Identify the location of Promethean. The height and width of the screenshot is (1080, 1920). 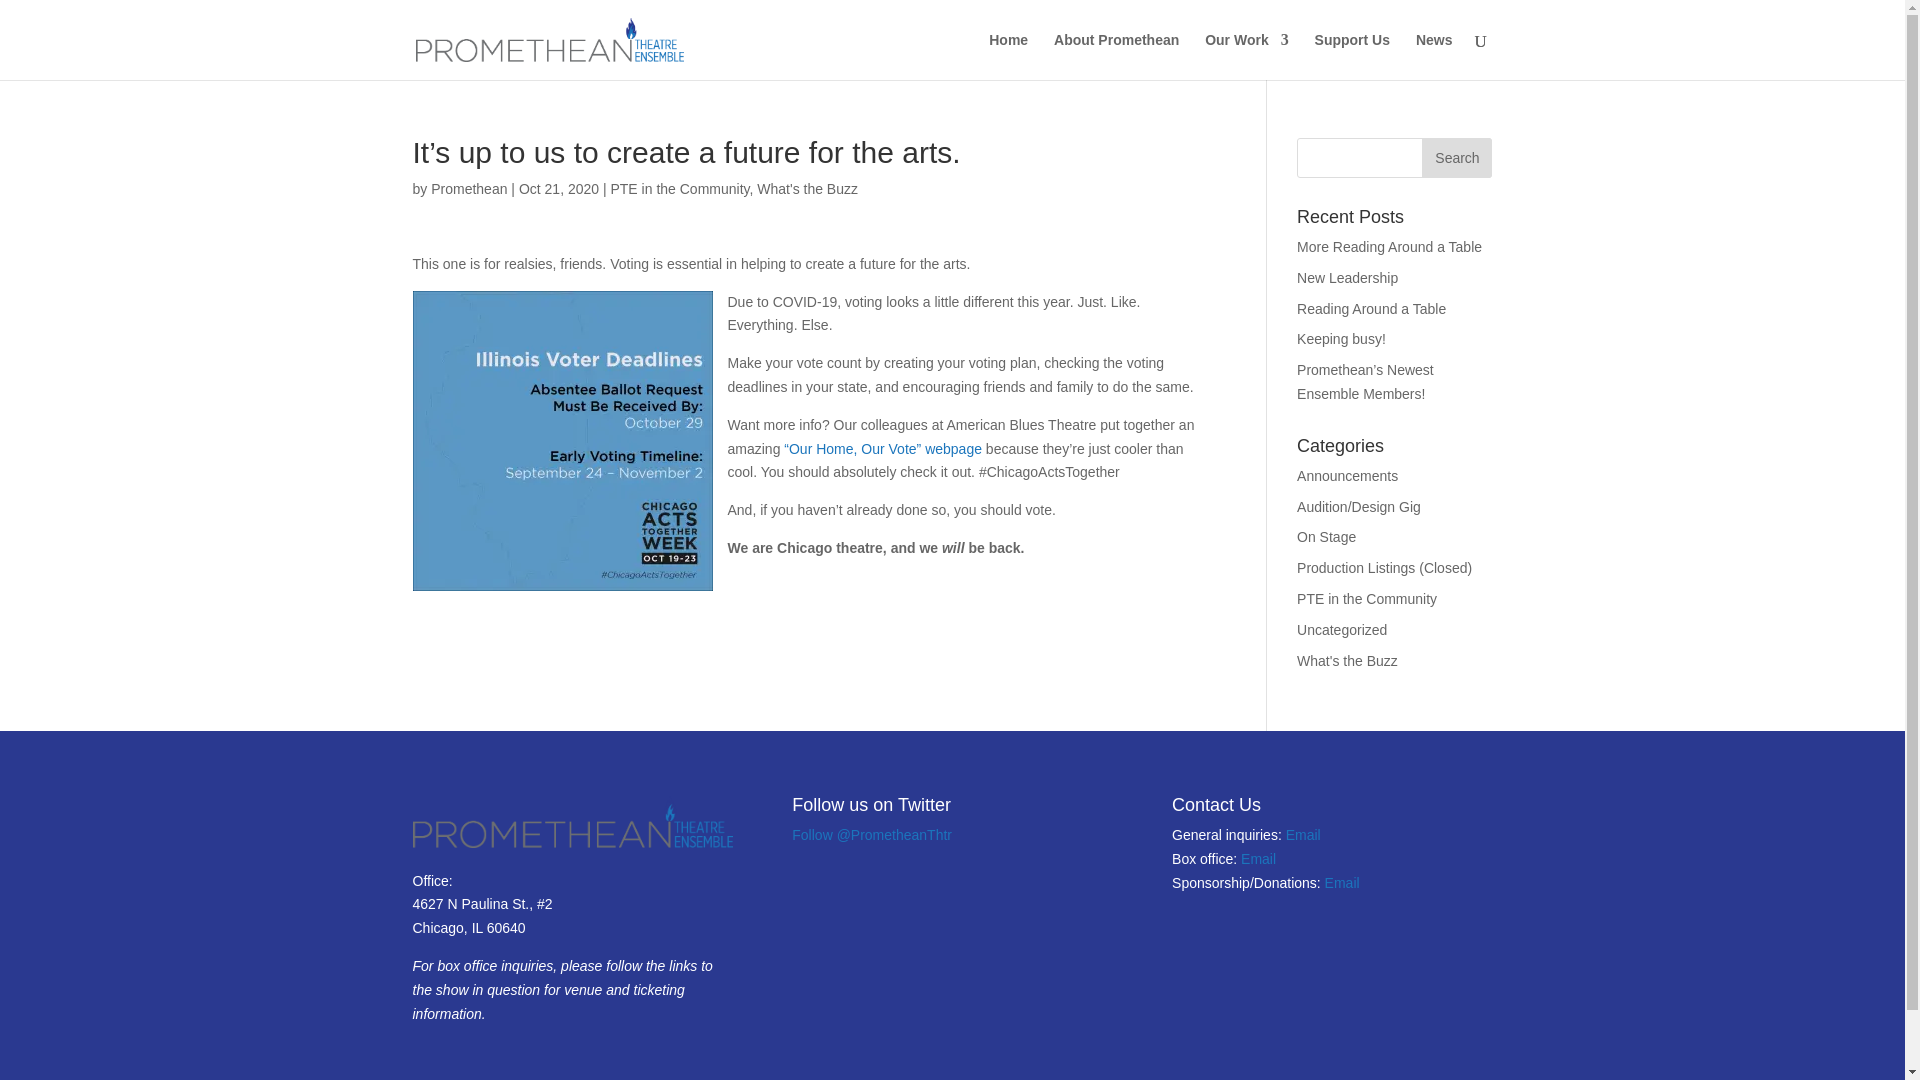
(468, 188).